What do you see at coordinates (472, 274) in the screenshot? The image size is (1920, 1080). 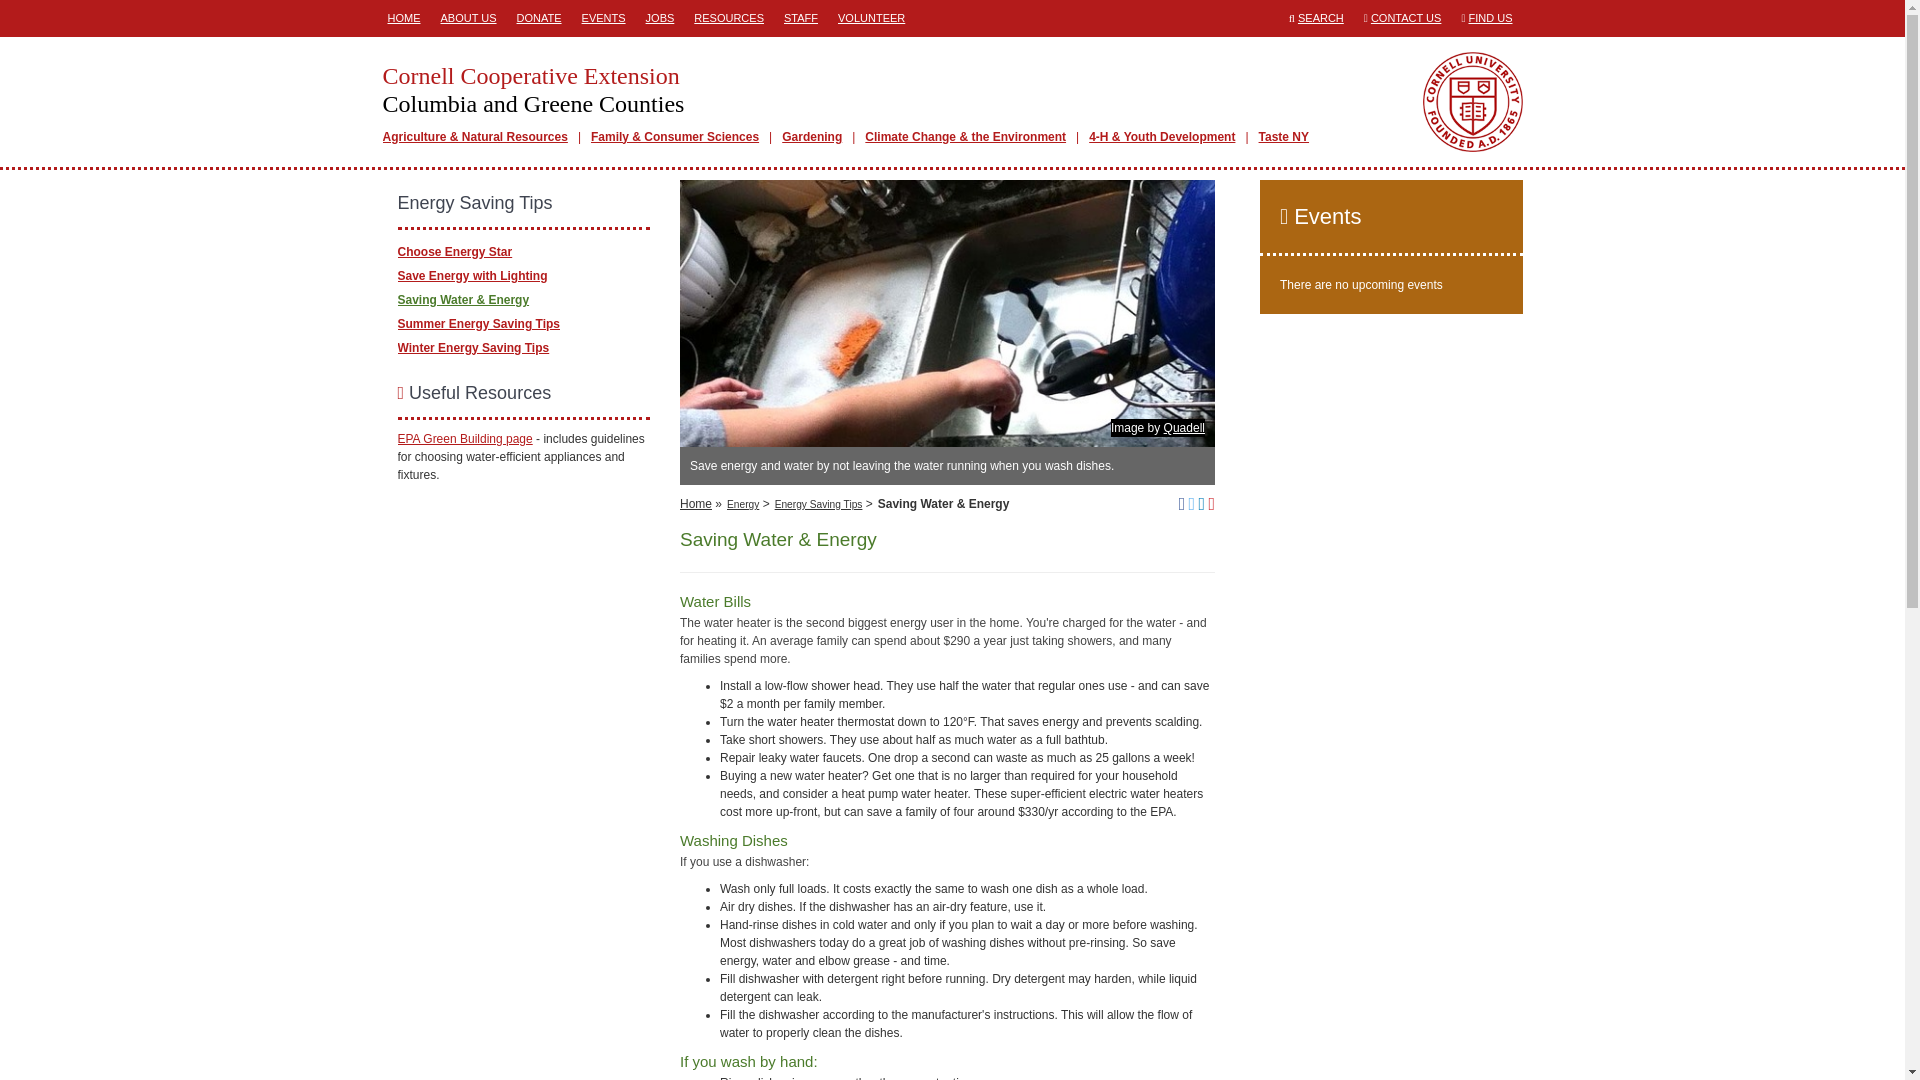 I see `Save Energy with Lighting` at bounding box center [472, 274].